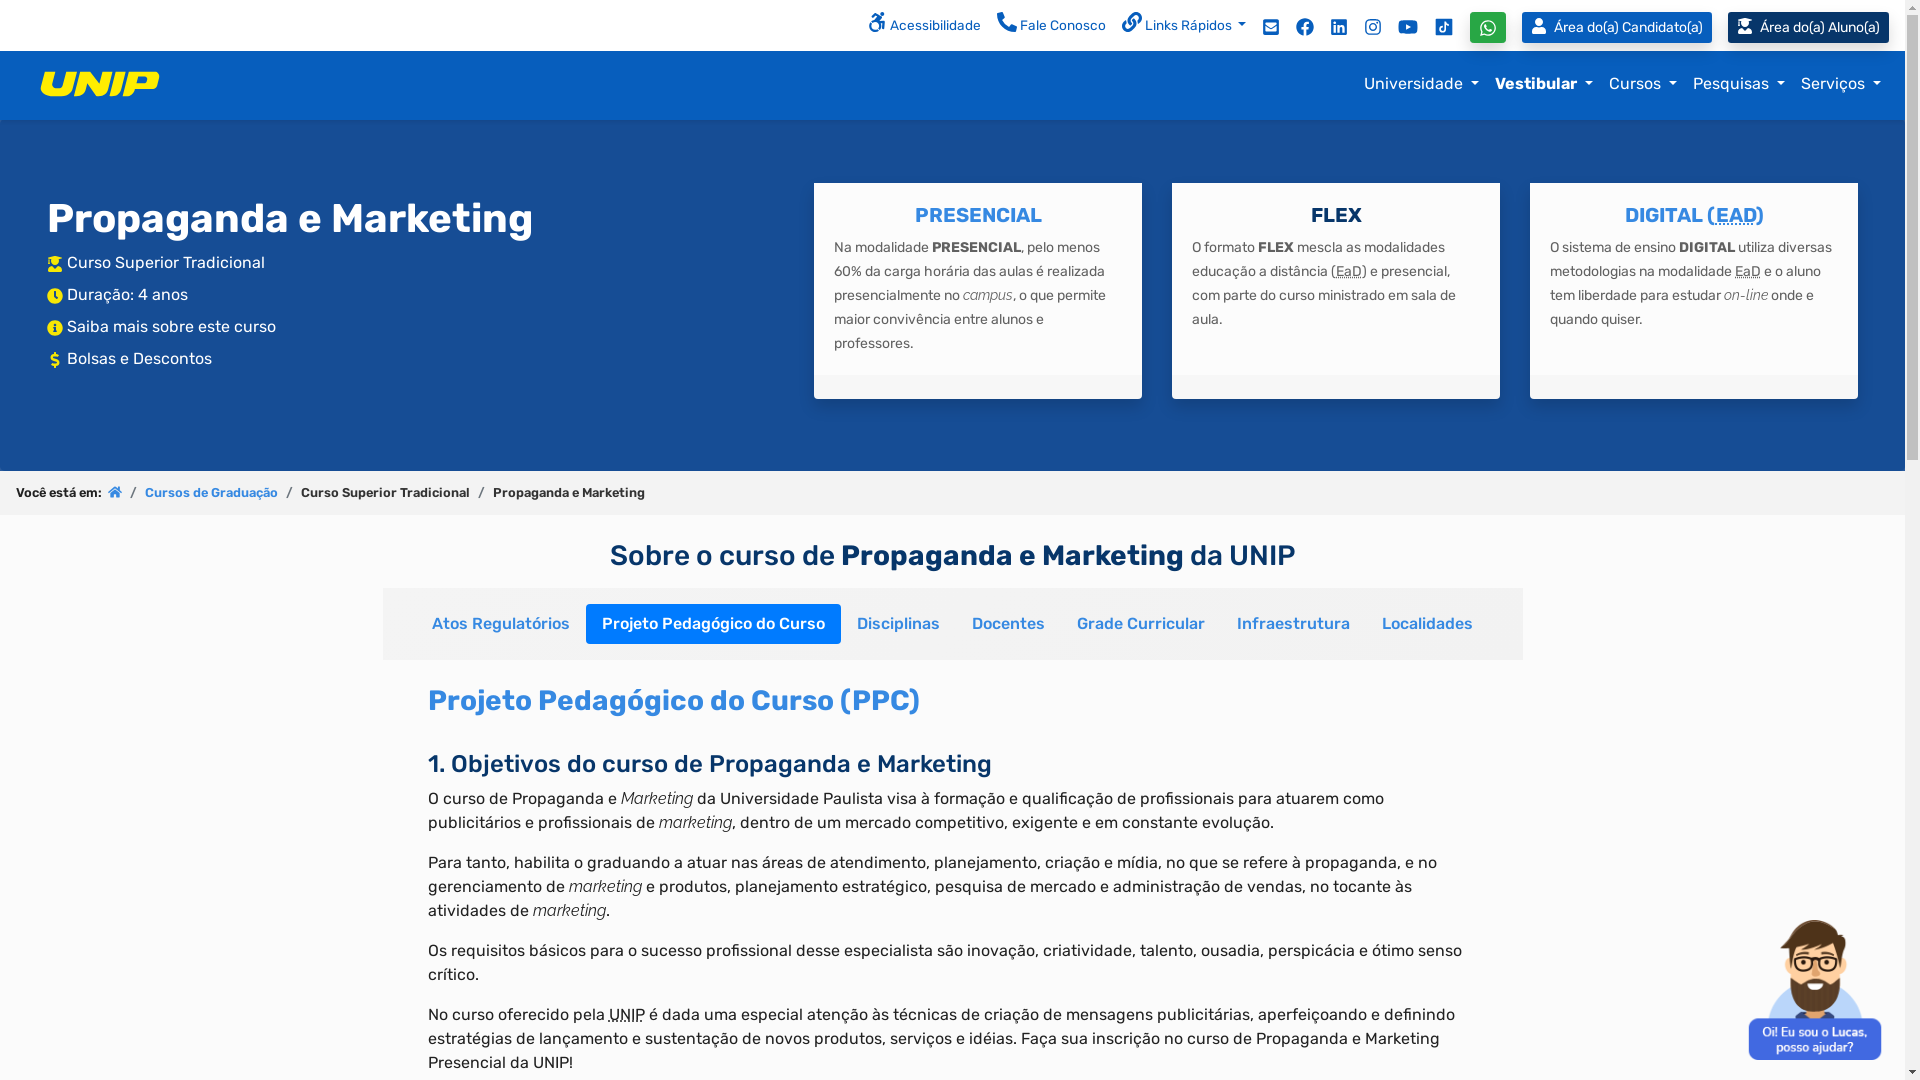 The height and width of the screenshot is (1080, 1920). I want to click on Siga a UNIP no Instagram, so click(1373, 26).